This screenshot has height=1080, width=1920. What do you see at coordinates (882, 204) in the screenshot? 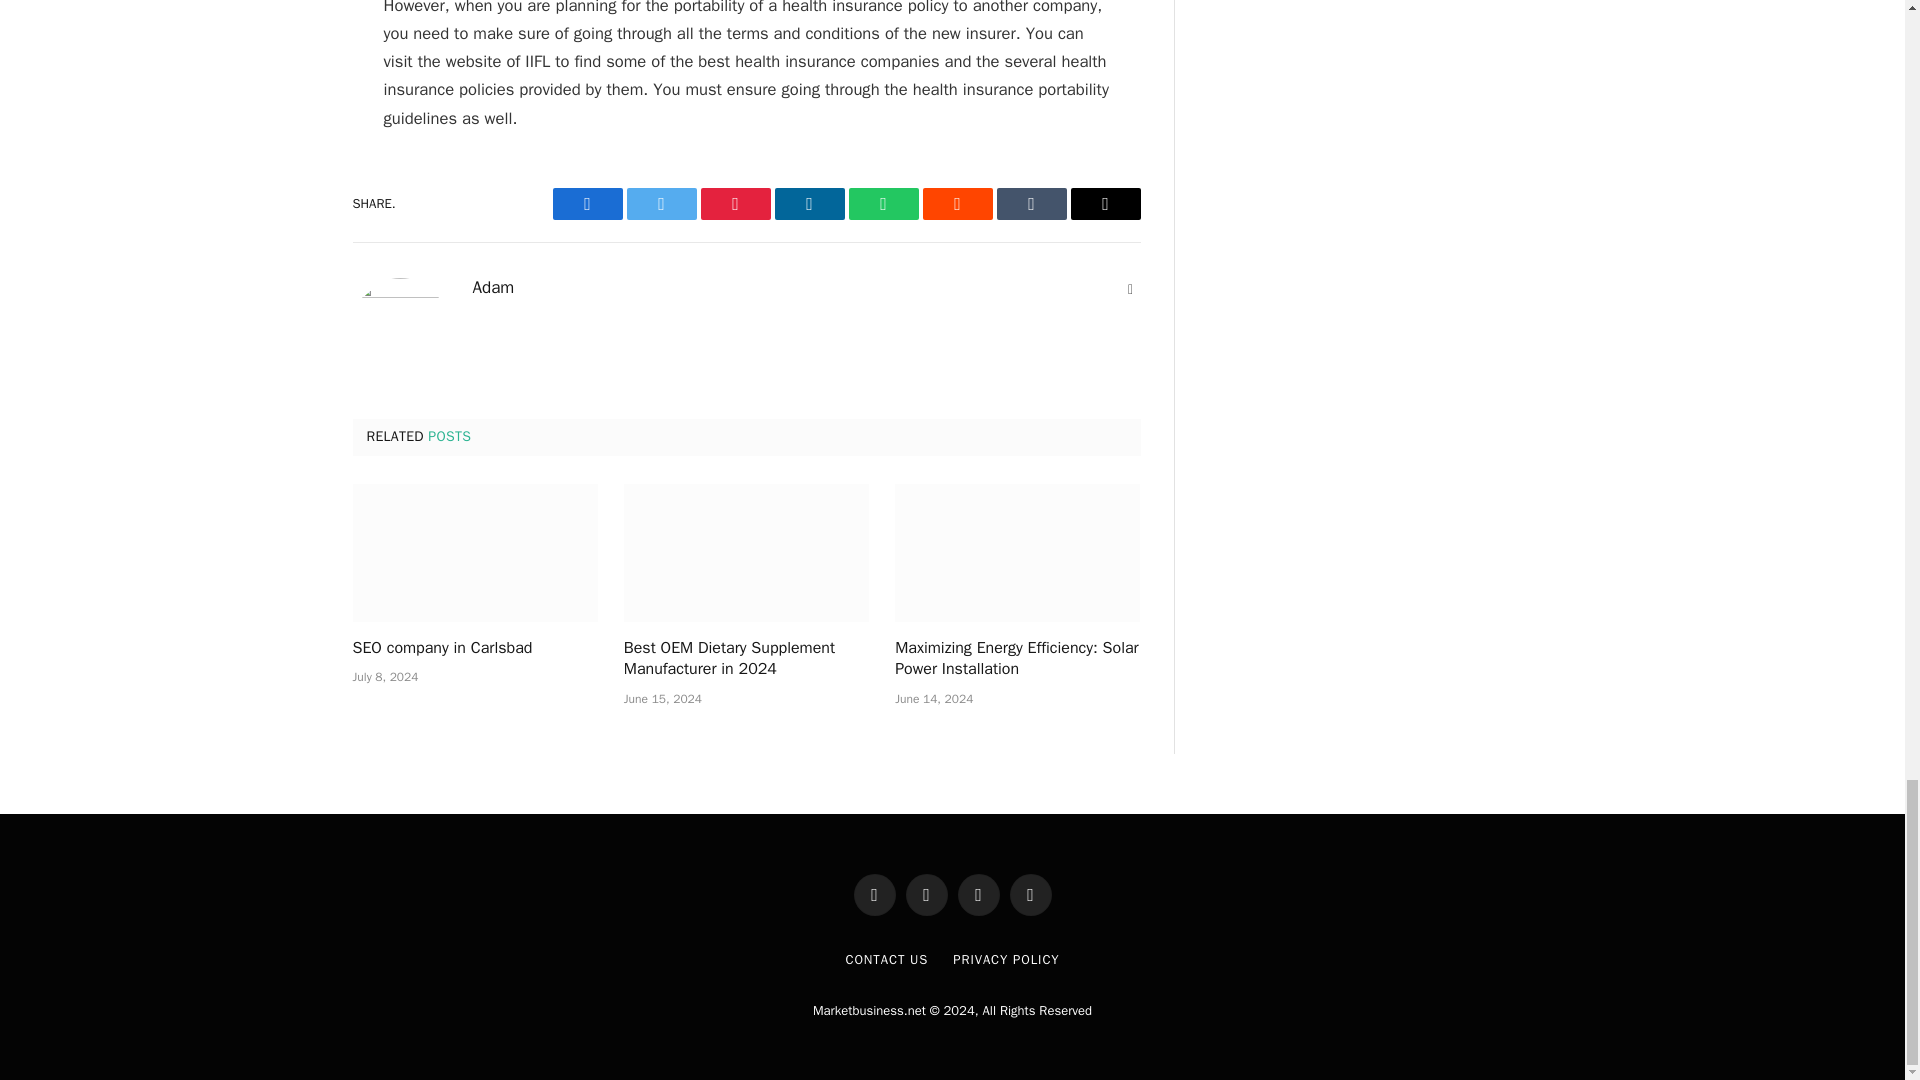
I see `Share on WhatsApp` at bounding box center [882, 204].